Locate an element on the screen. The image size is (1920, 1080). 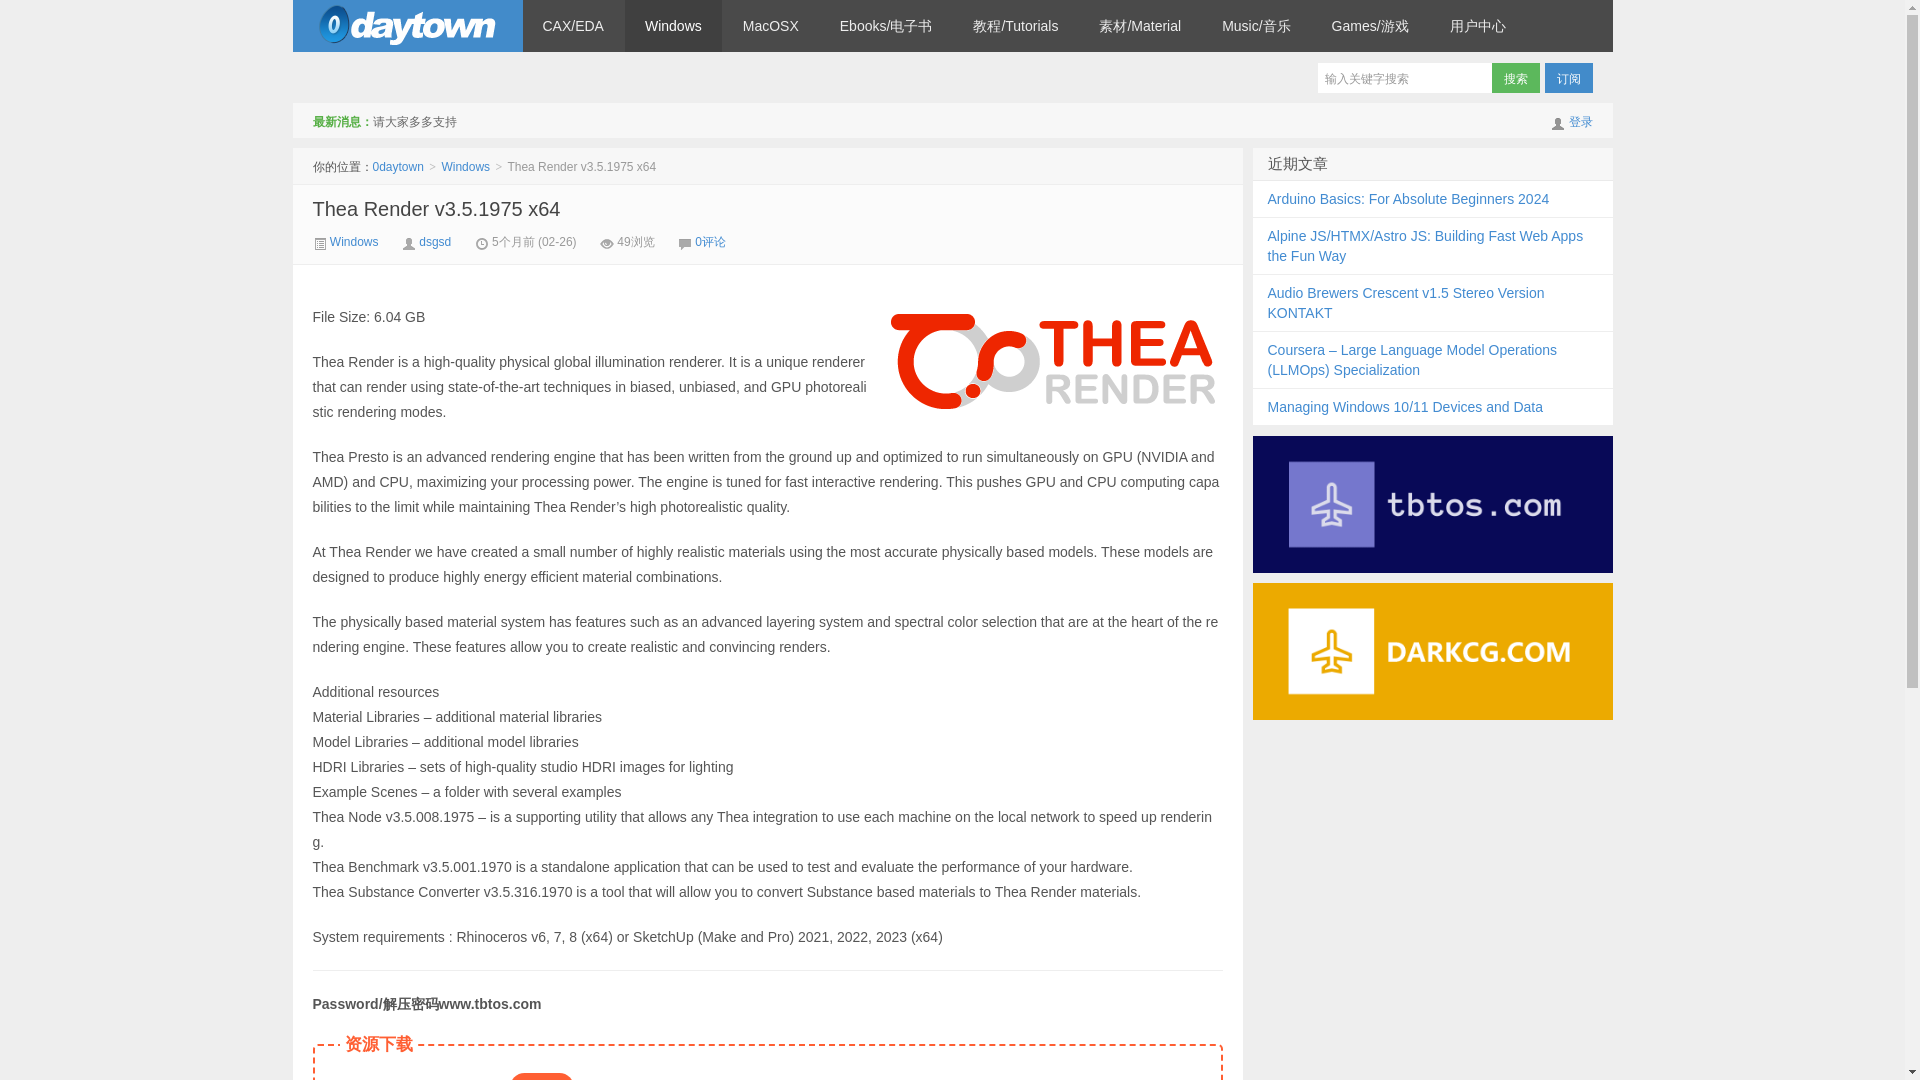
MacOSX is located at coordinates (771, 26).